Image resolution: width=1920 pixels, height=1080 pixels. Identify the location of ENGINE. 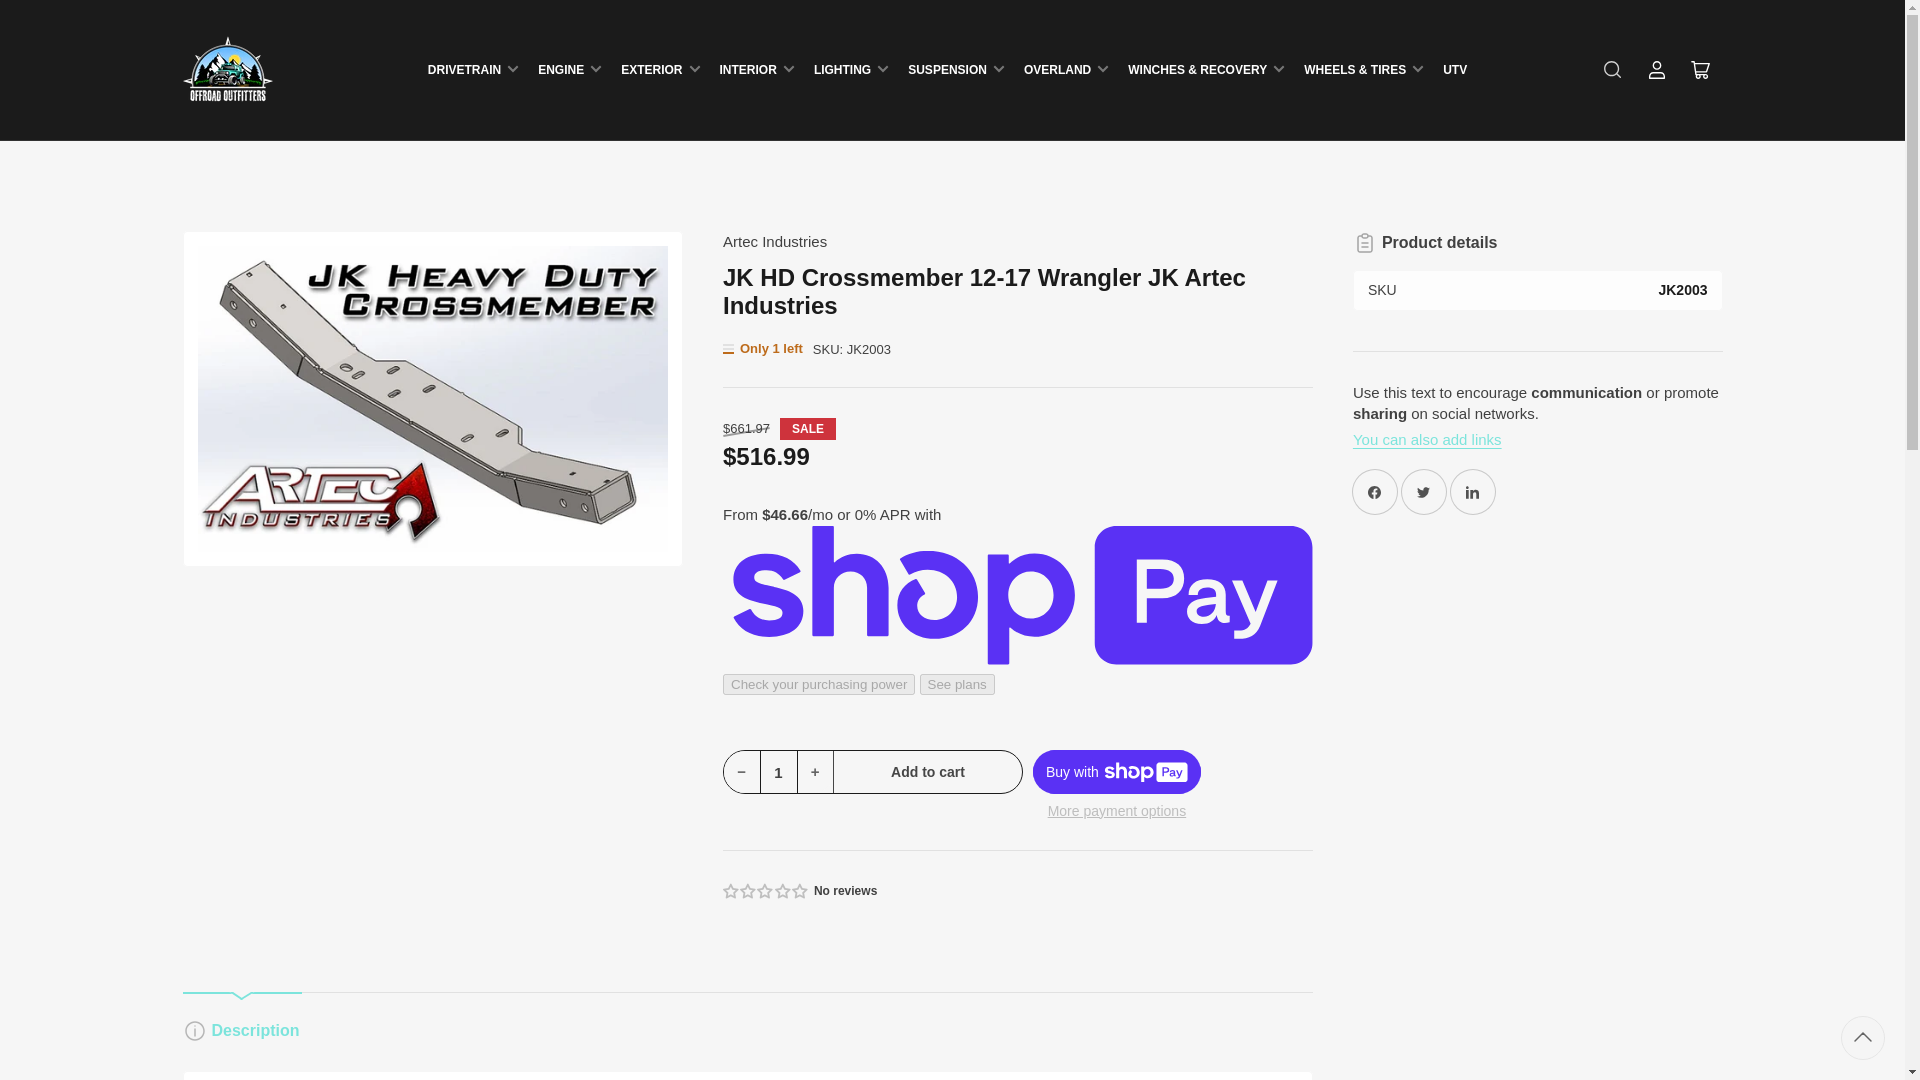
(568, 70).